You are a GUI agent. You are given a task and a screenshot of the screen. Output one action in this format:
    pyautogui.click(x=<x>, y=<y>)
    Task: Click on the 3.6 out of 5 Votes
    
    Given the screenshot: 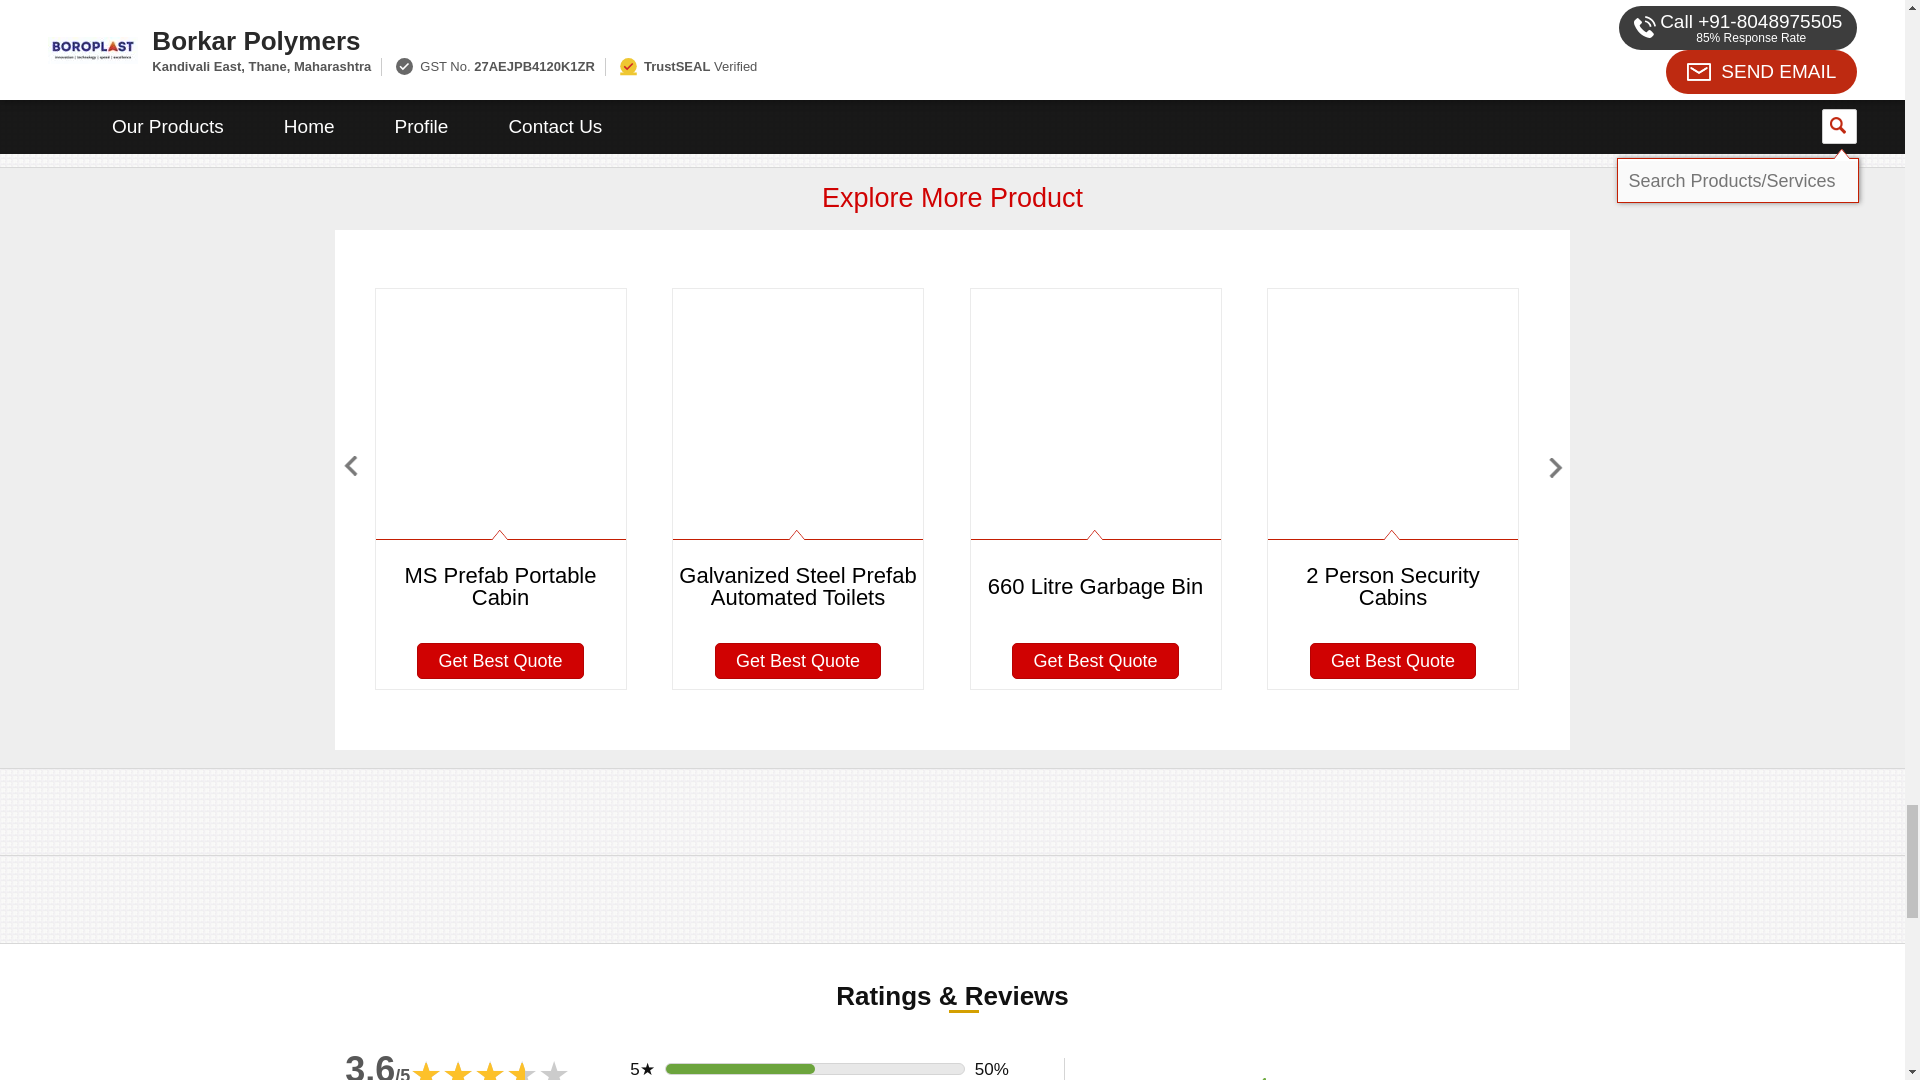 What is the action you would take?
    pyautogui.click(x=378, y=1064)
    